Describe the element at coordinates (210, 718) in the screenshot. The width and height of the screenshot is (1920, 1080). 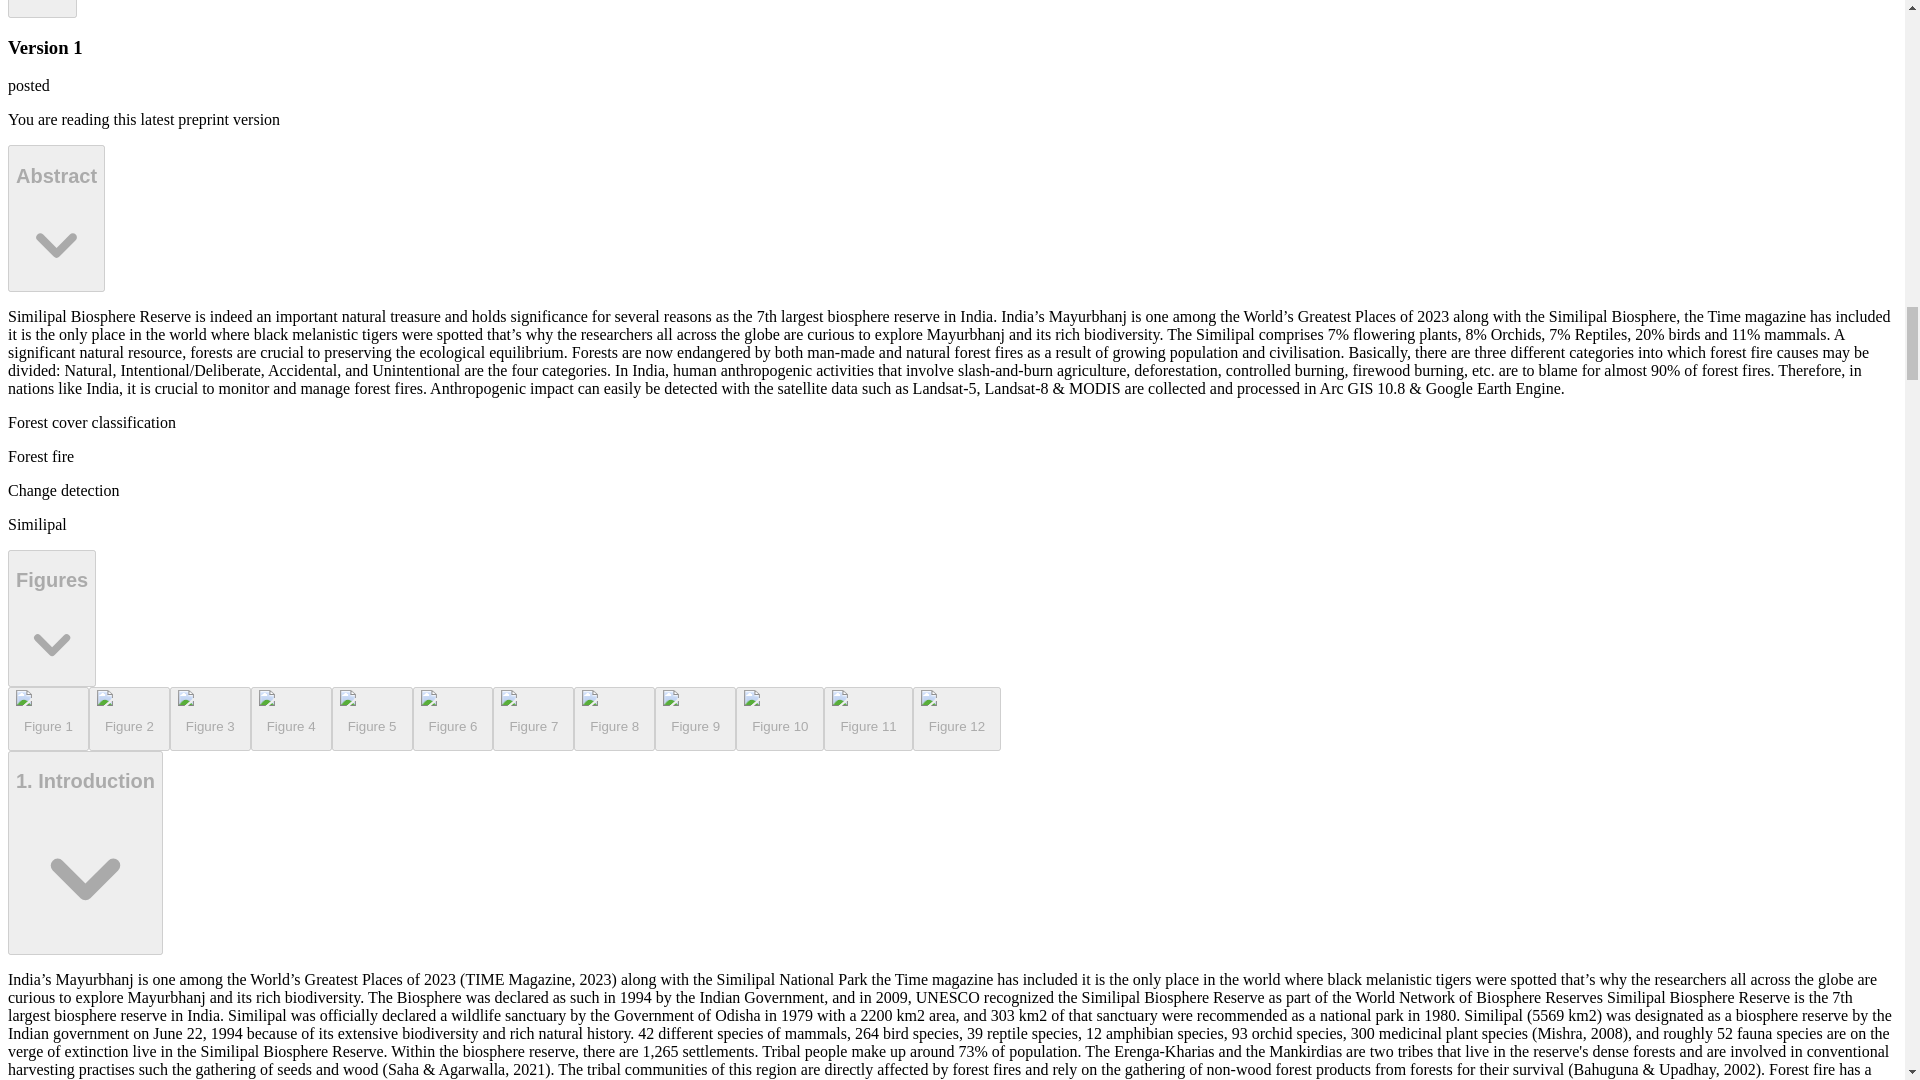
I see `Figure 3` at that location.